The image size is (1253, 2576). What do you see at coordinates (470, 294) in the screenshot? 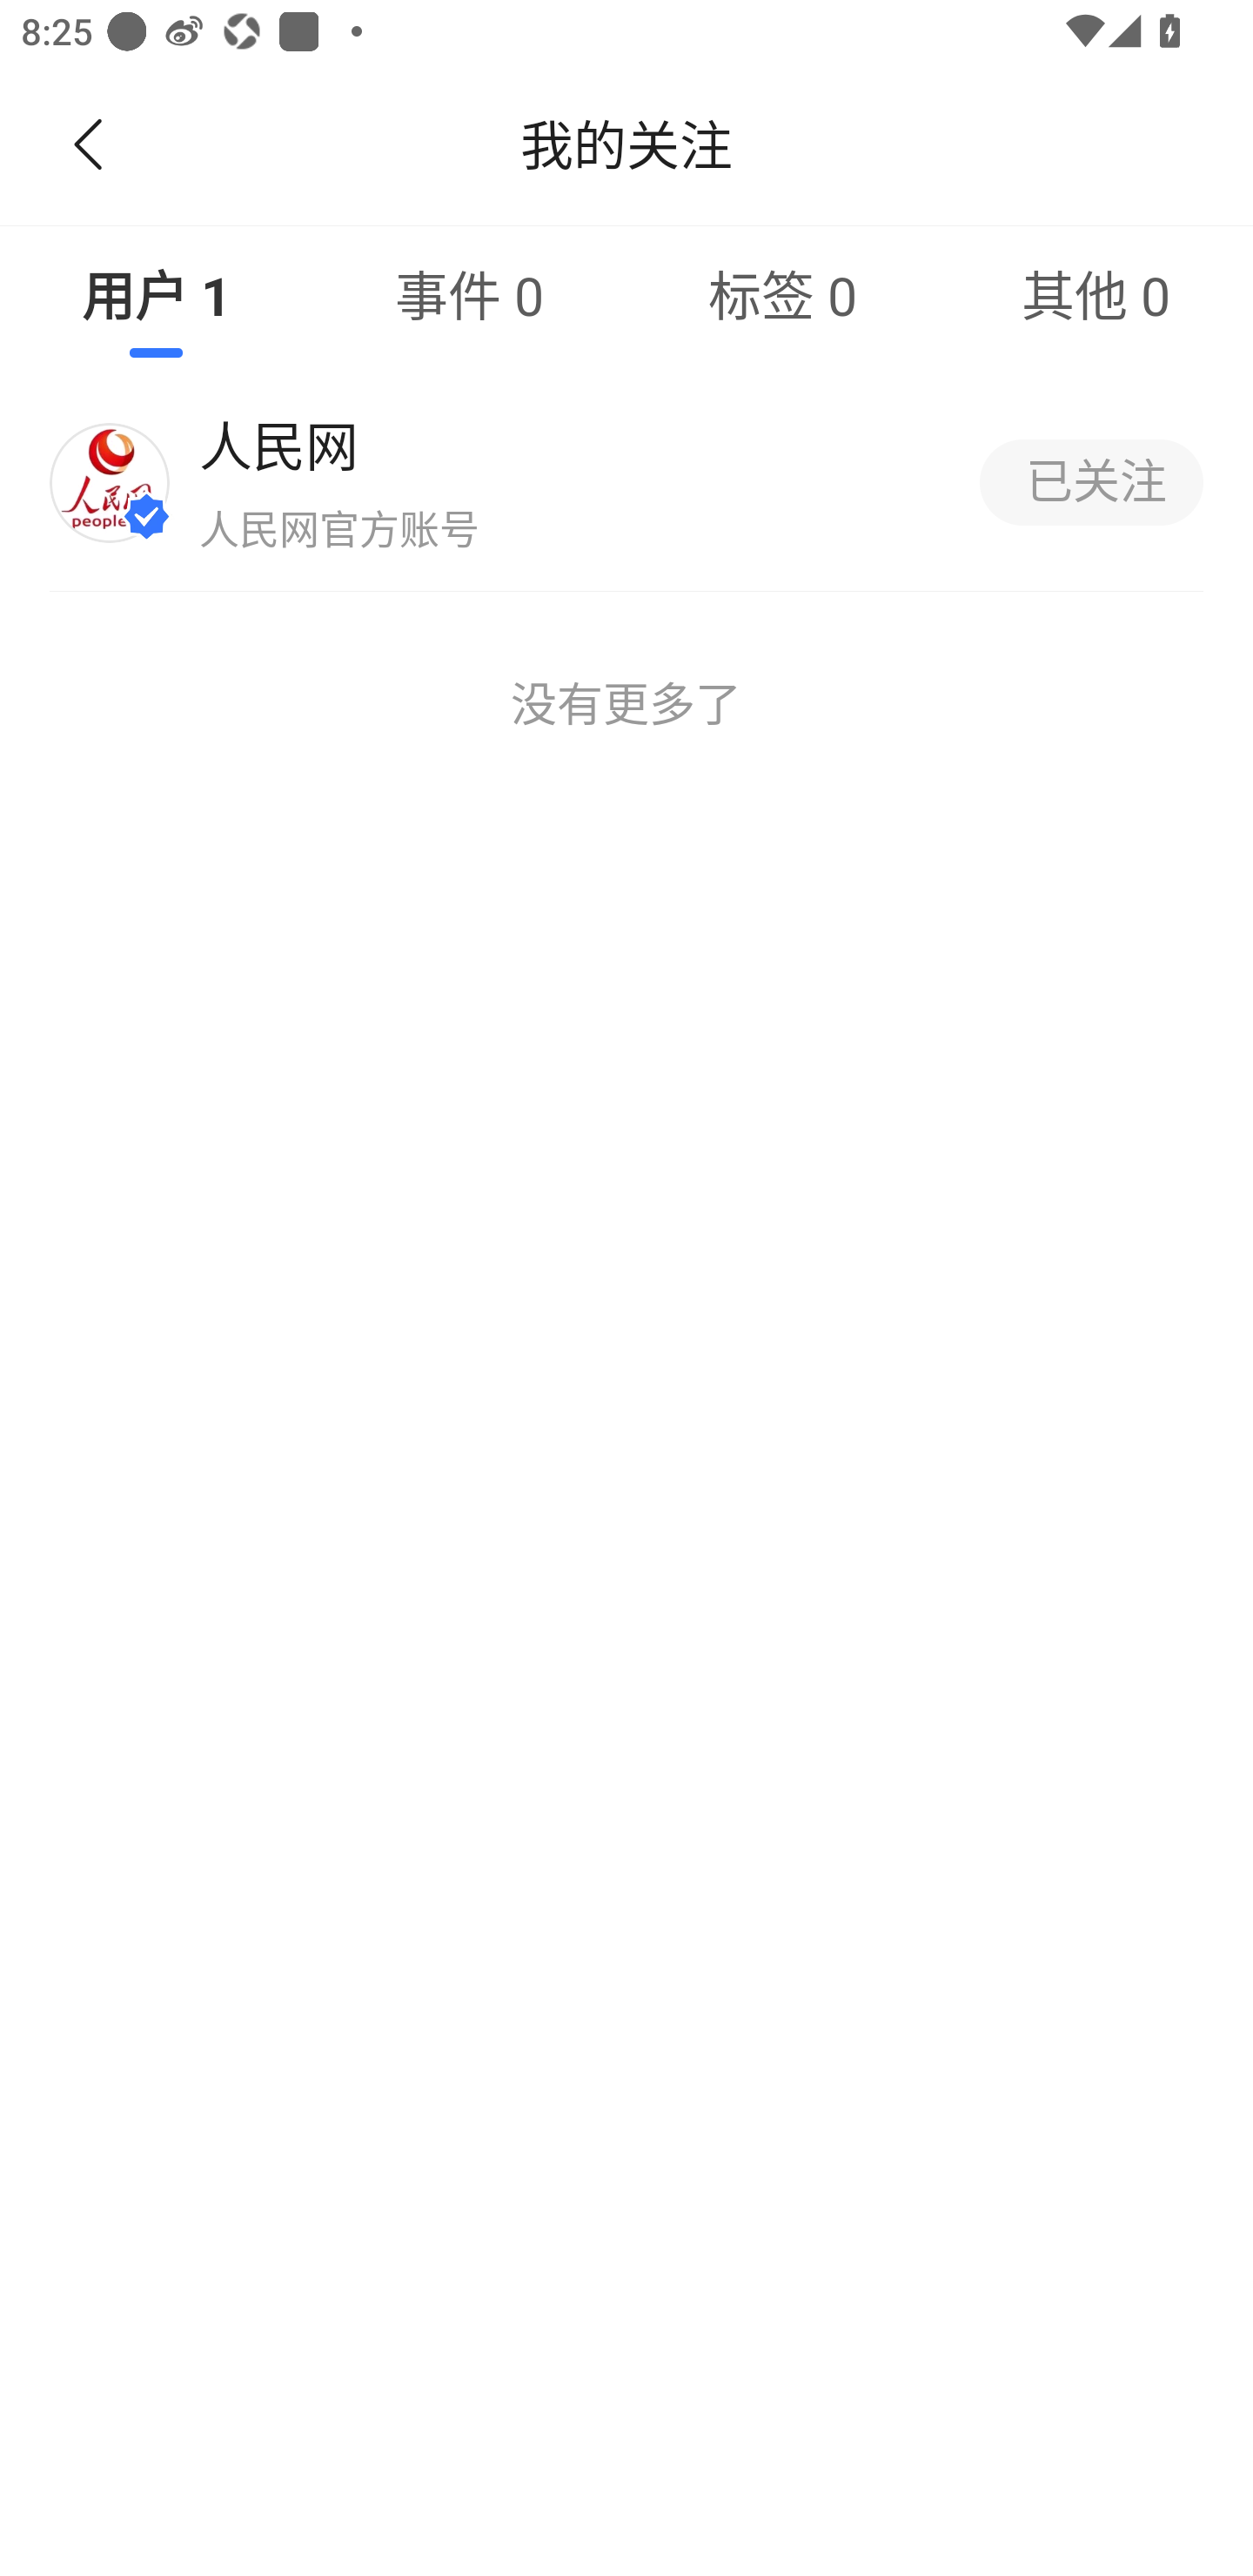
I see `事件&nbsp;0，可选中` at bounding box center [470, 294].